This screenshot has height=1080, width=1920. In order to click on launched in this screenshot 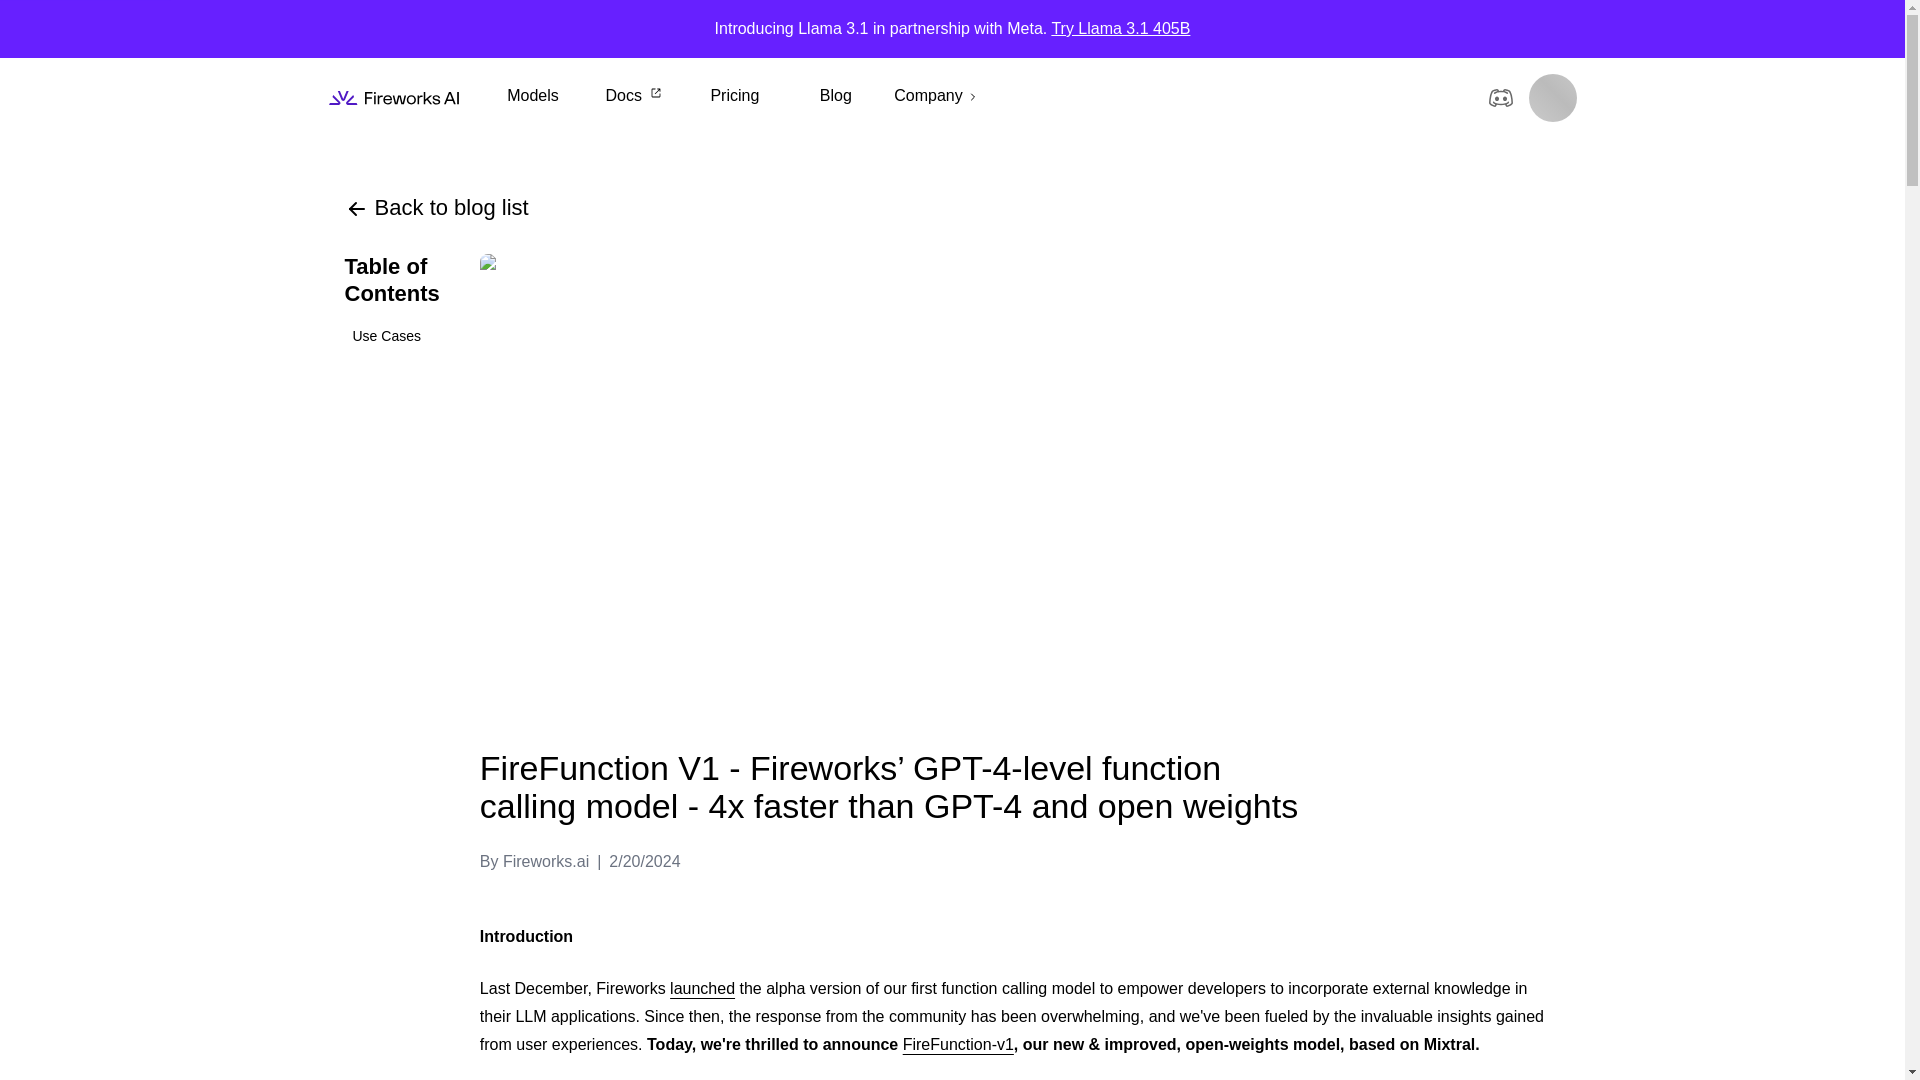, I will do `click(702, 988)`.